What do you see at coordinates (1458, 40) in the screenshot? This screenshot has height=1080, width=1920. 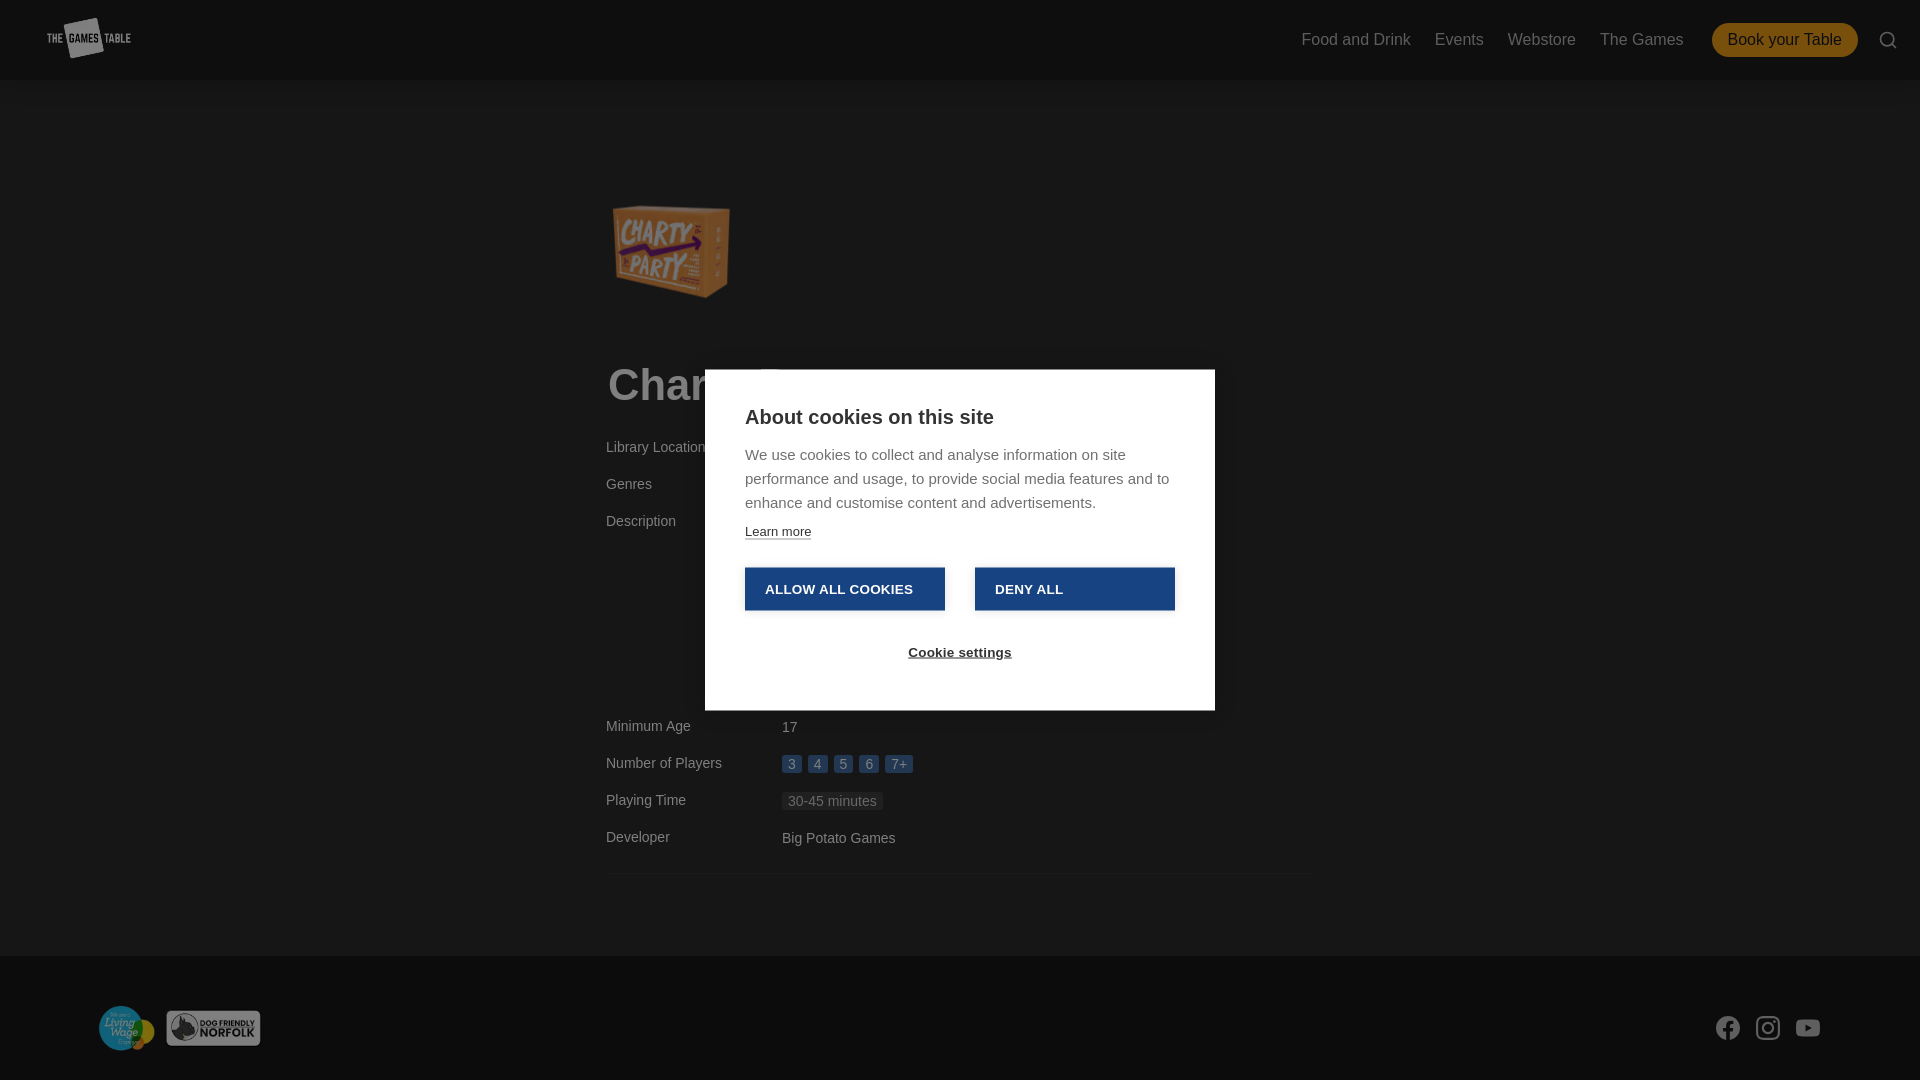 I see `Events` at bounding box center [1458, 40].